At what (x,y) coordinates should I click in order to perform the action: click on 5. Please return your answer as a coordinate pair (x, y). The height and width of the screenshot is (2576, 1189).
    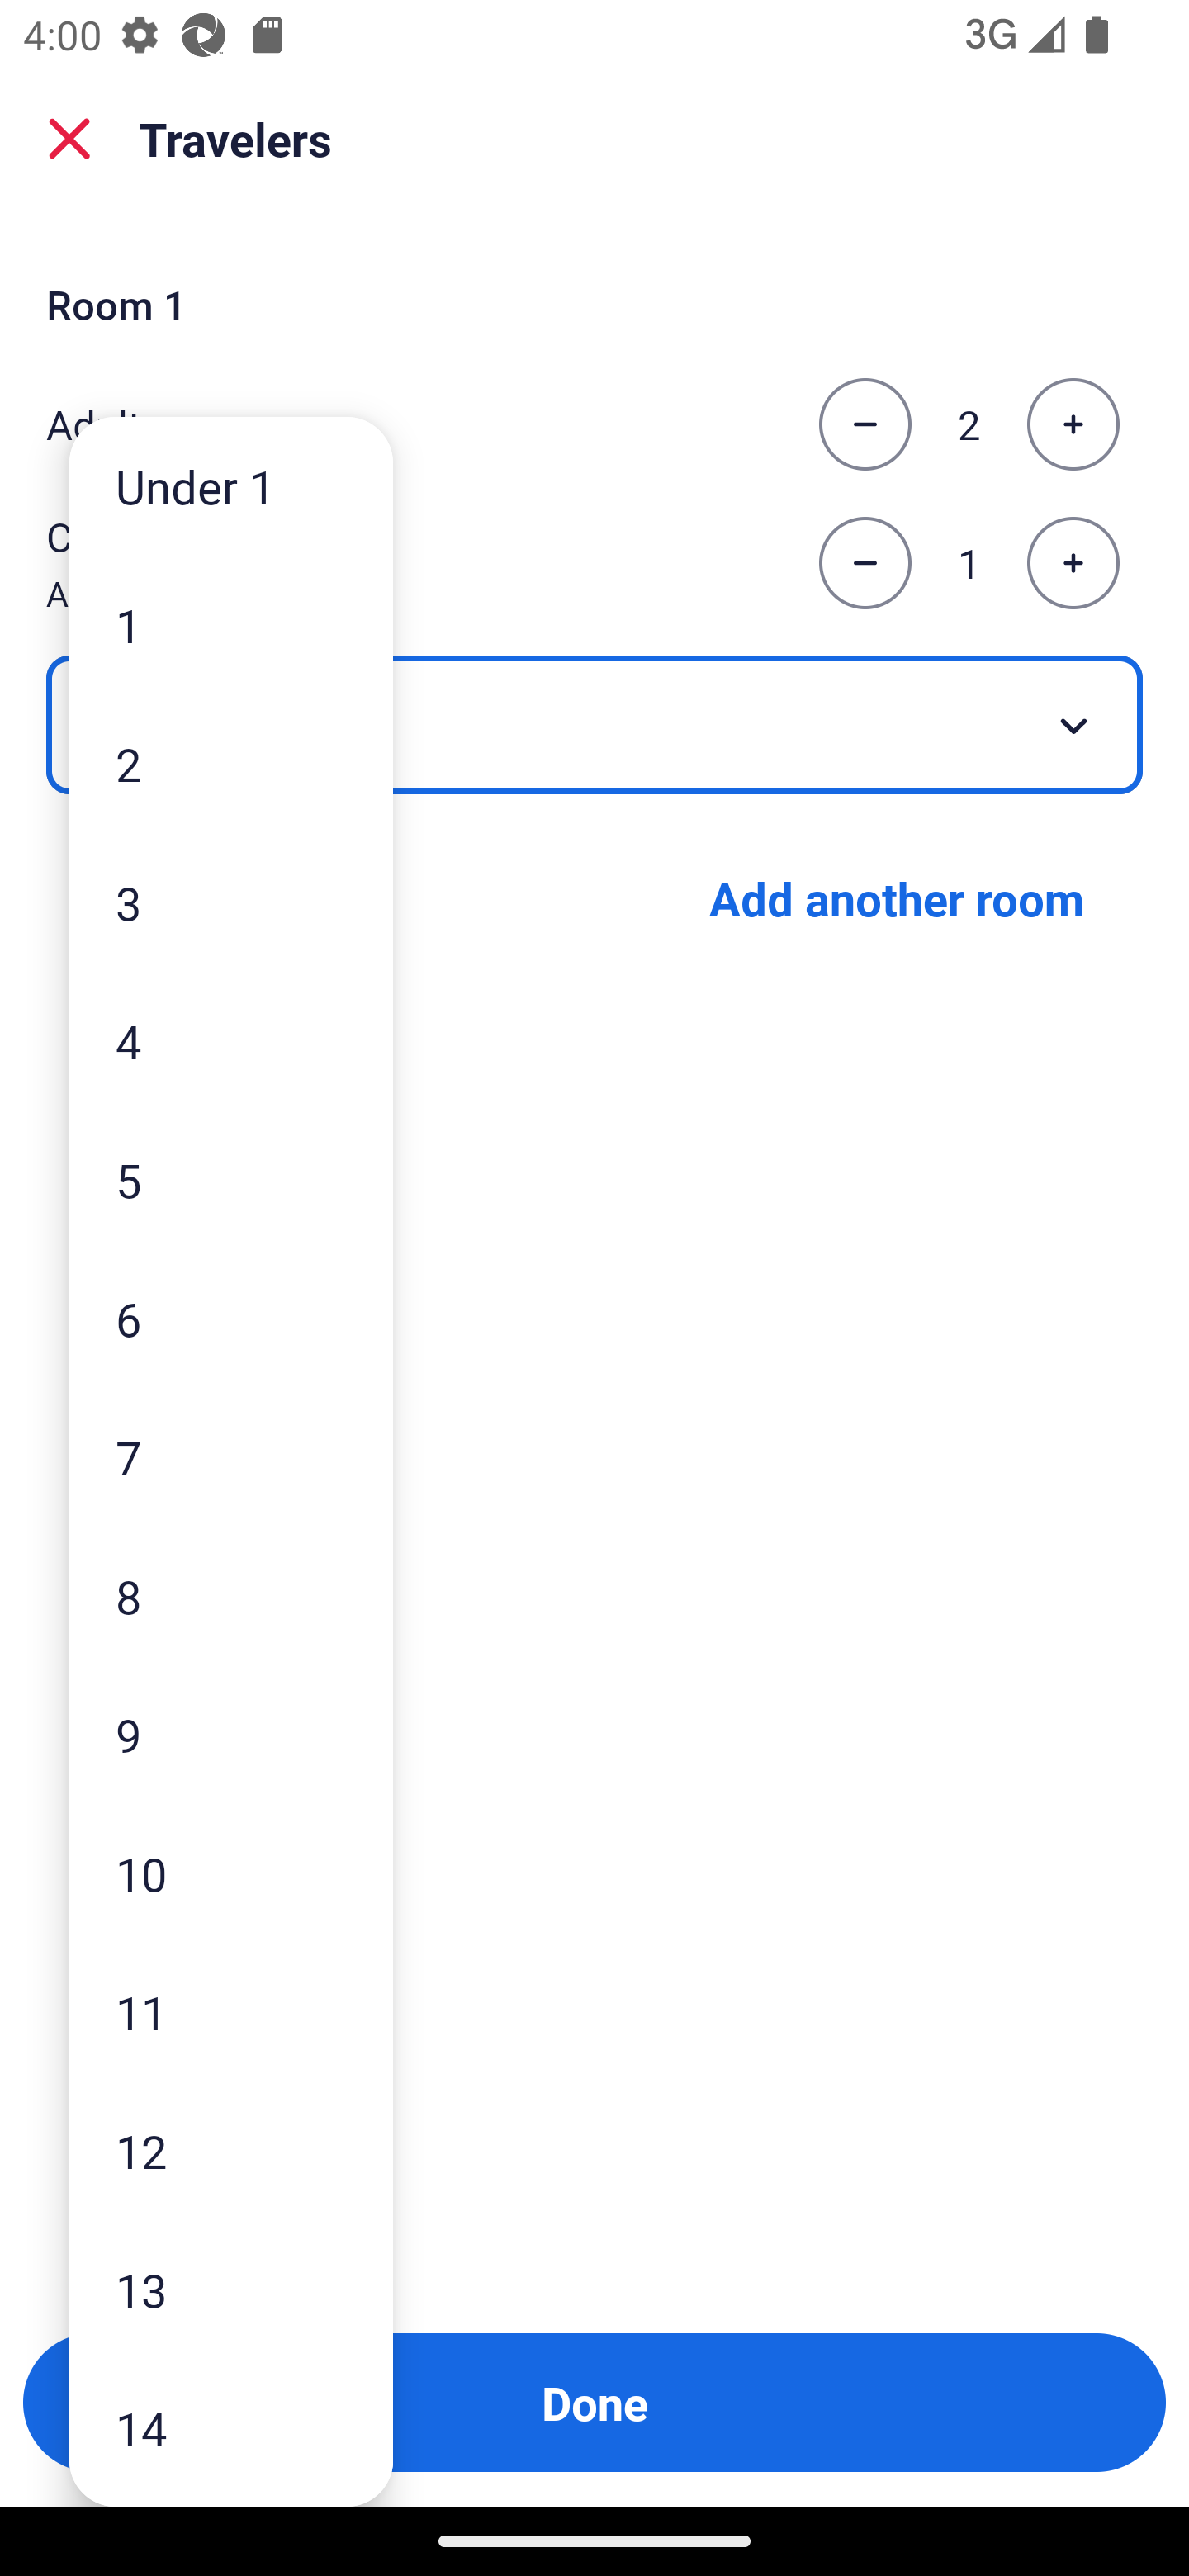
    Looking at the image, I should click on (231, 1179).